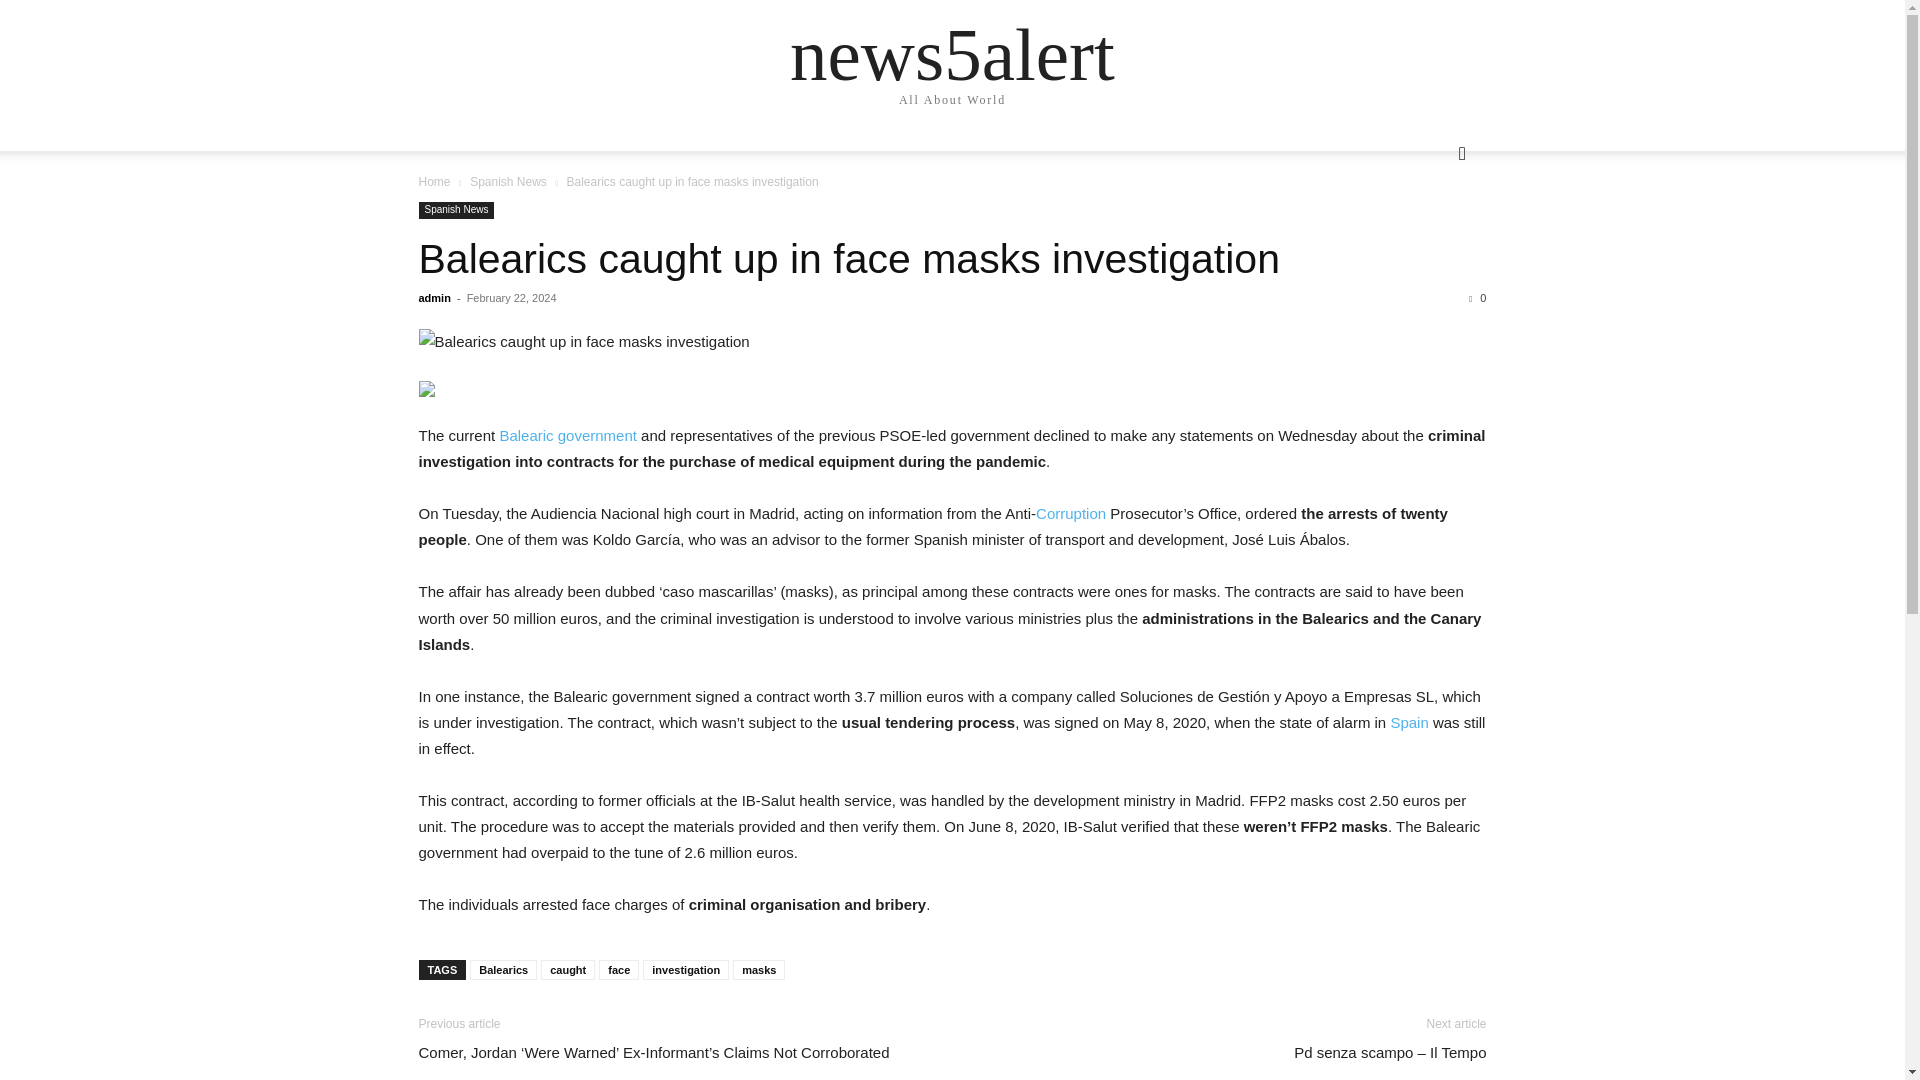 The height and width of the screenshot is (1080, 1920). What do you see at coordinates (619, 970) in the screenshot?
I see `face` at bounding box center [619, 970].